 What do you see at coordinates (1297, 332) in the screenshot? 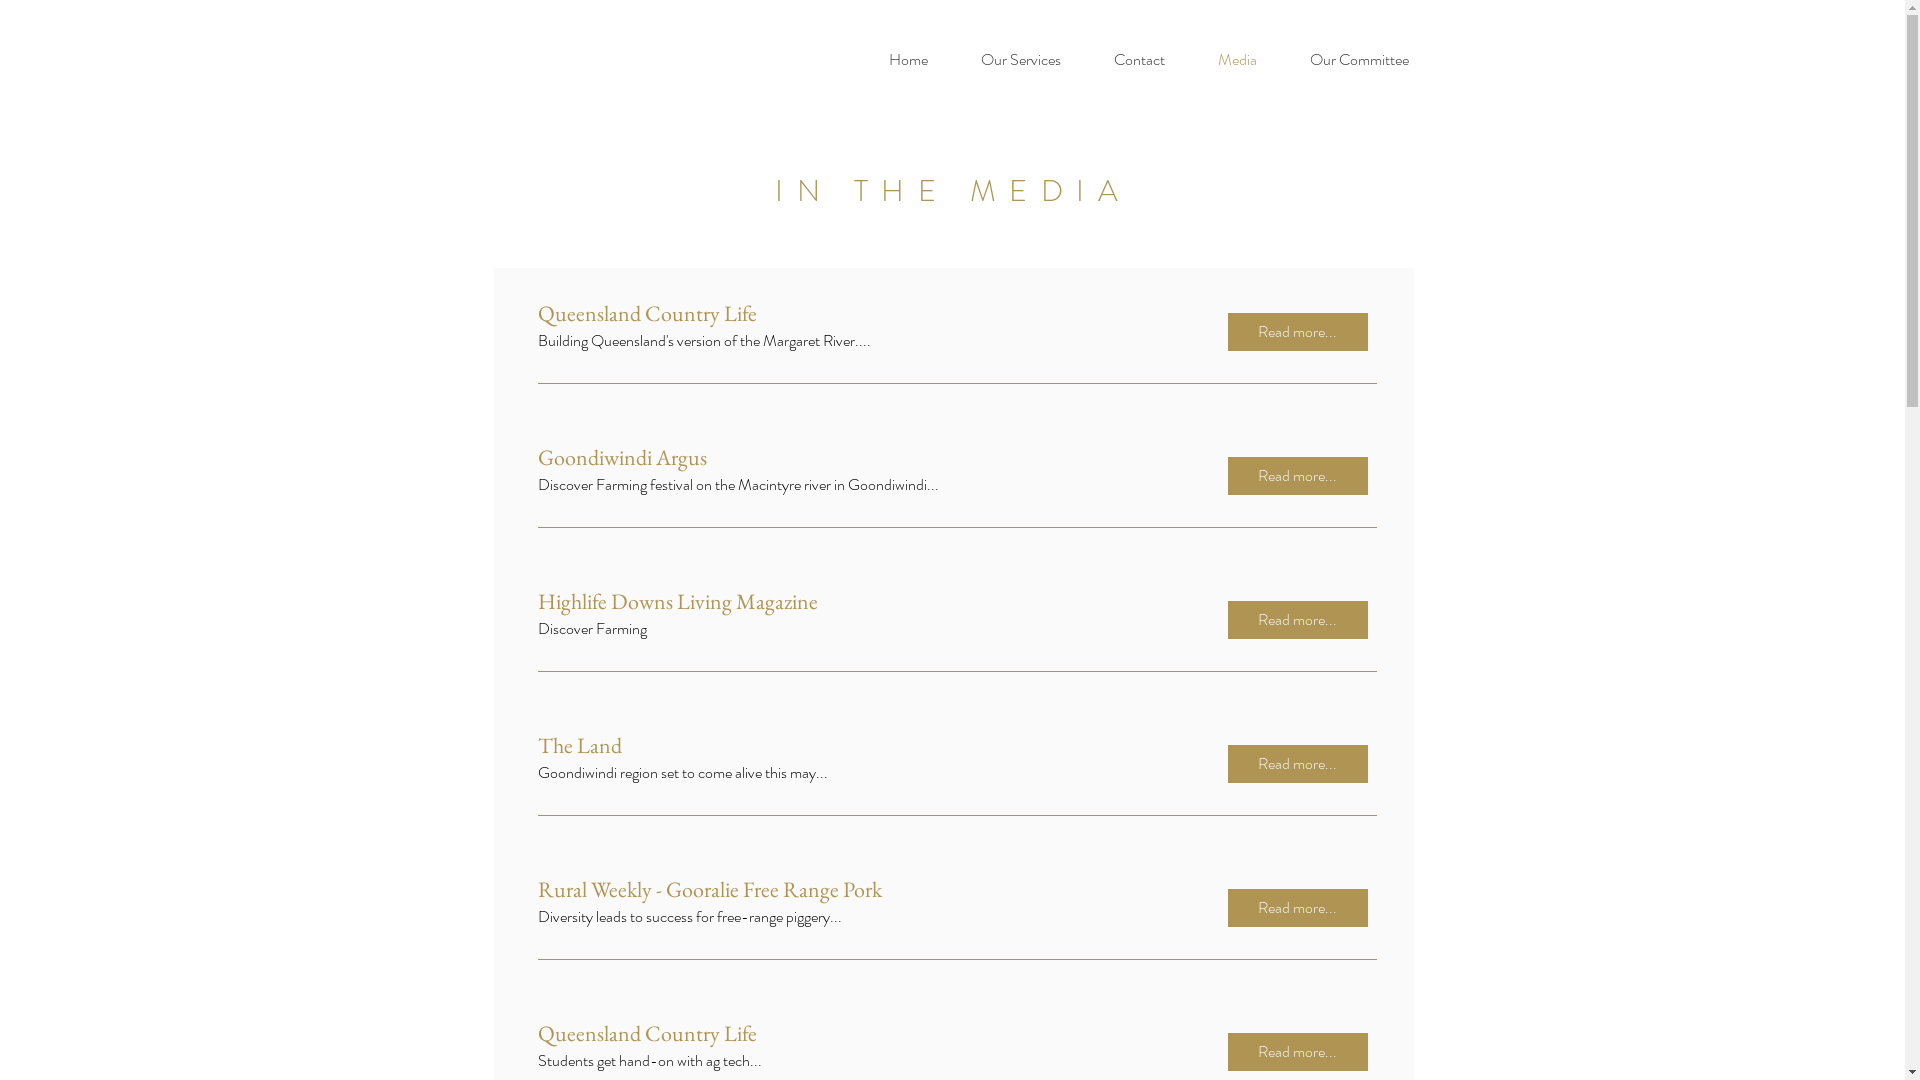
I see `Read more...` at bounding box center [1297, 332].